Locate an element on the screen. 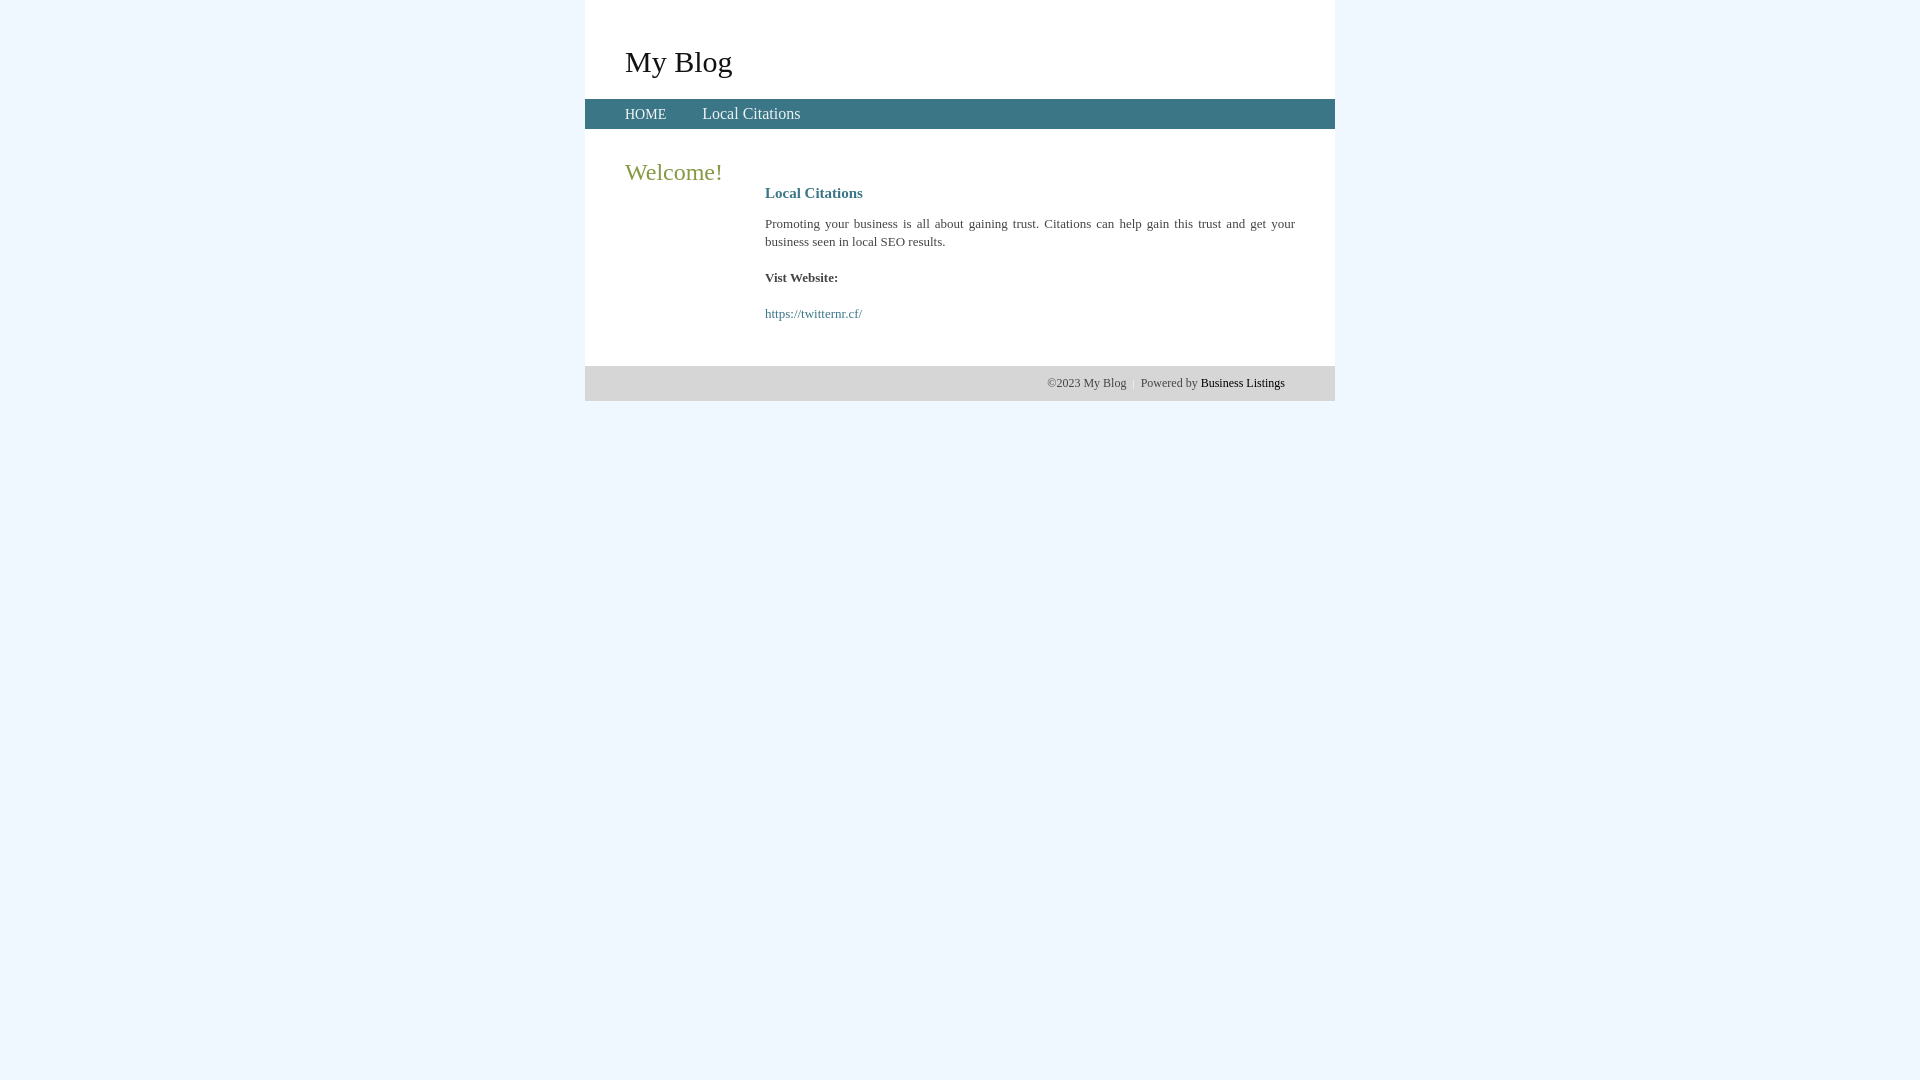 Image resolution: width=1920 pixels, height=1080 pixels. Business Listings is located at coordinates (1243, 383).